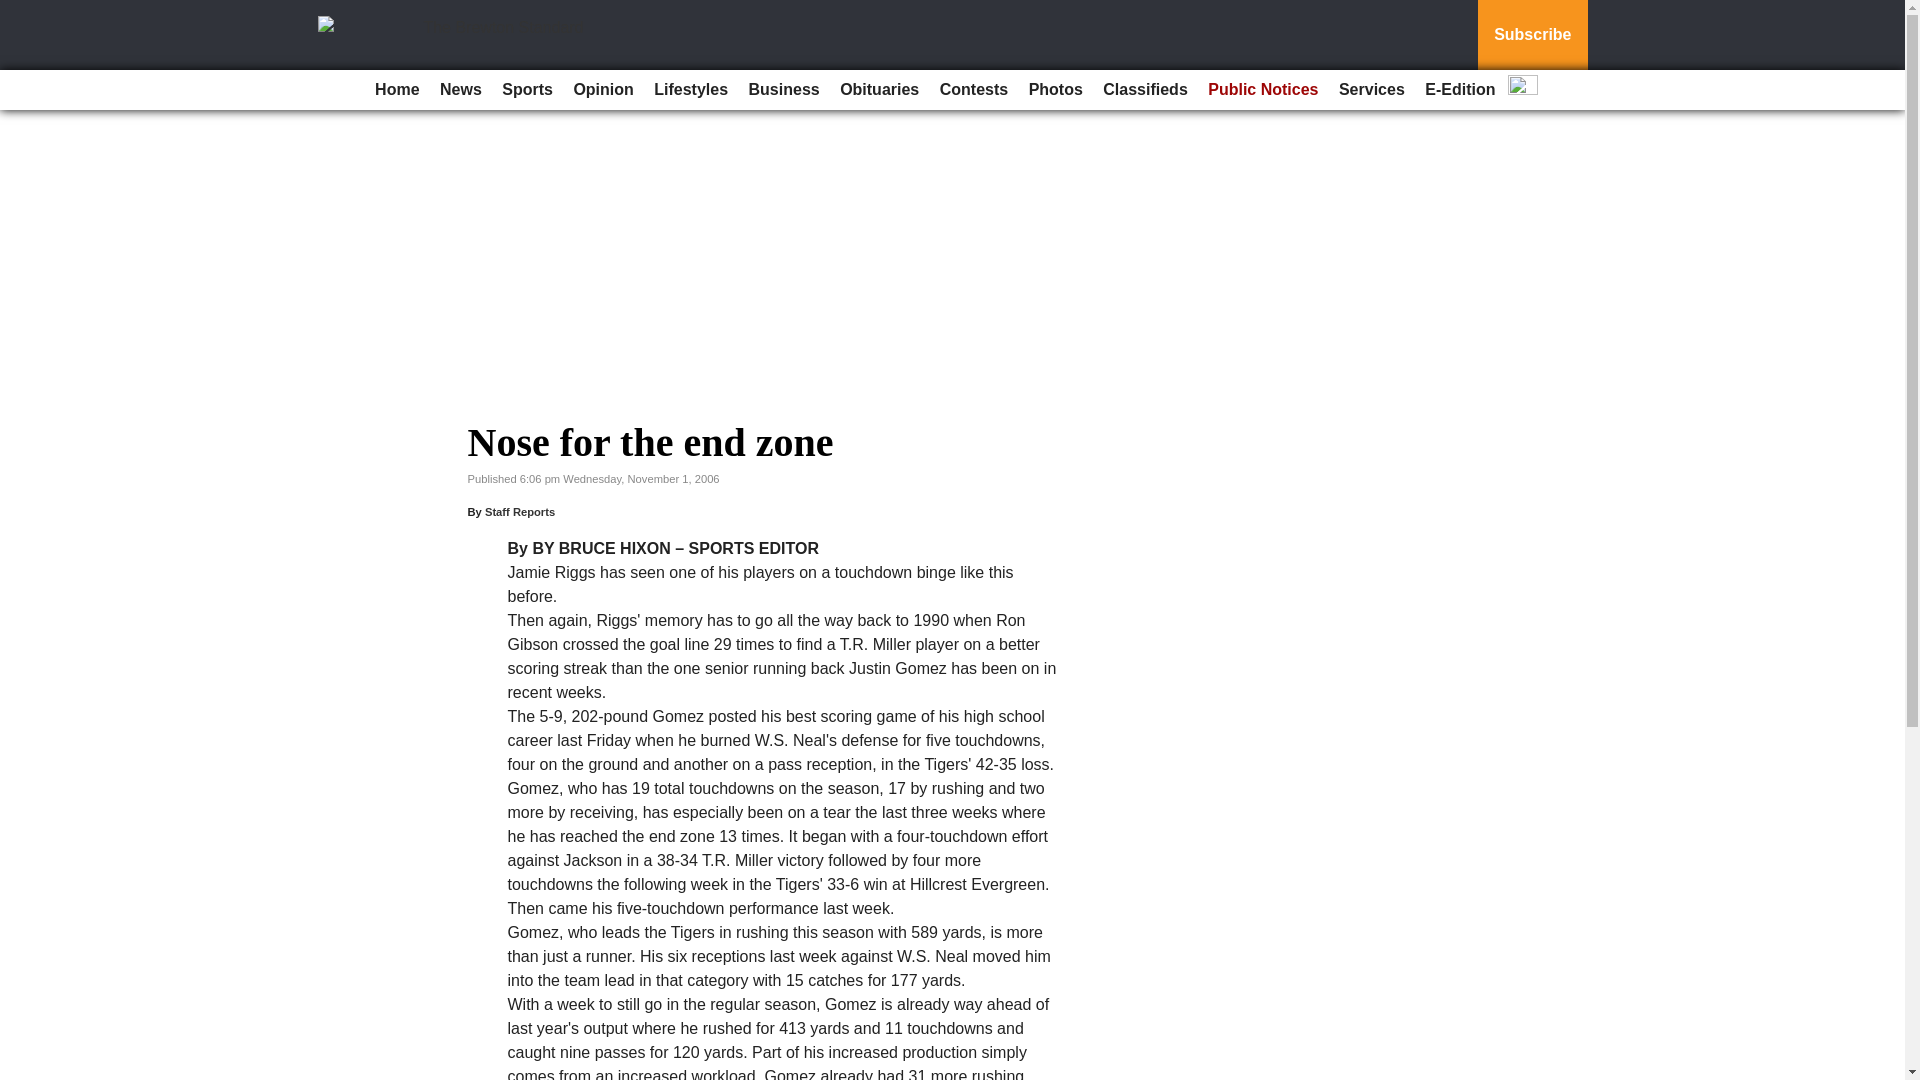  I want to click on Lifestyles, so click(690, 90).